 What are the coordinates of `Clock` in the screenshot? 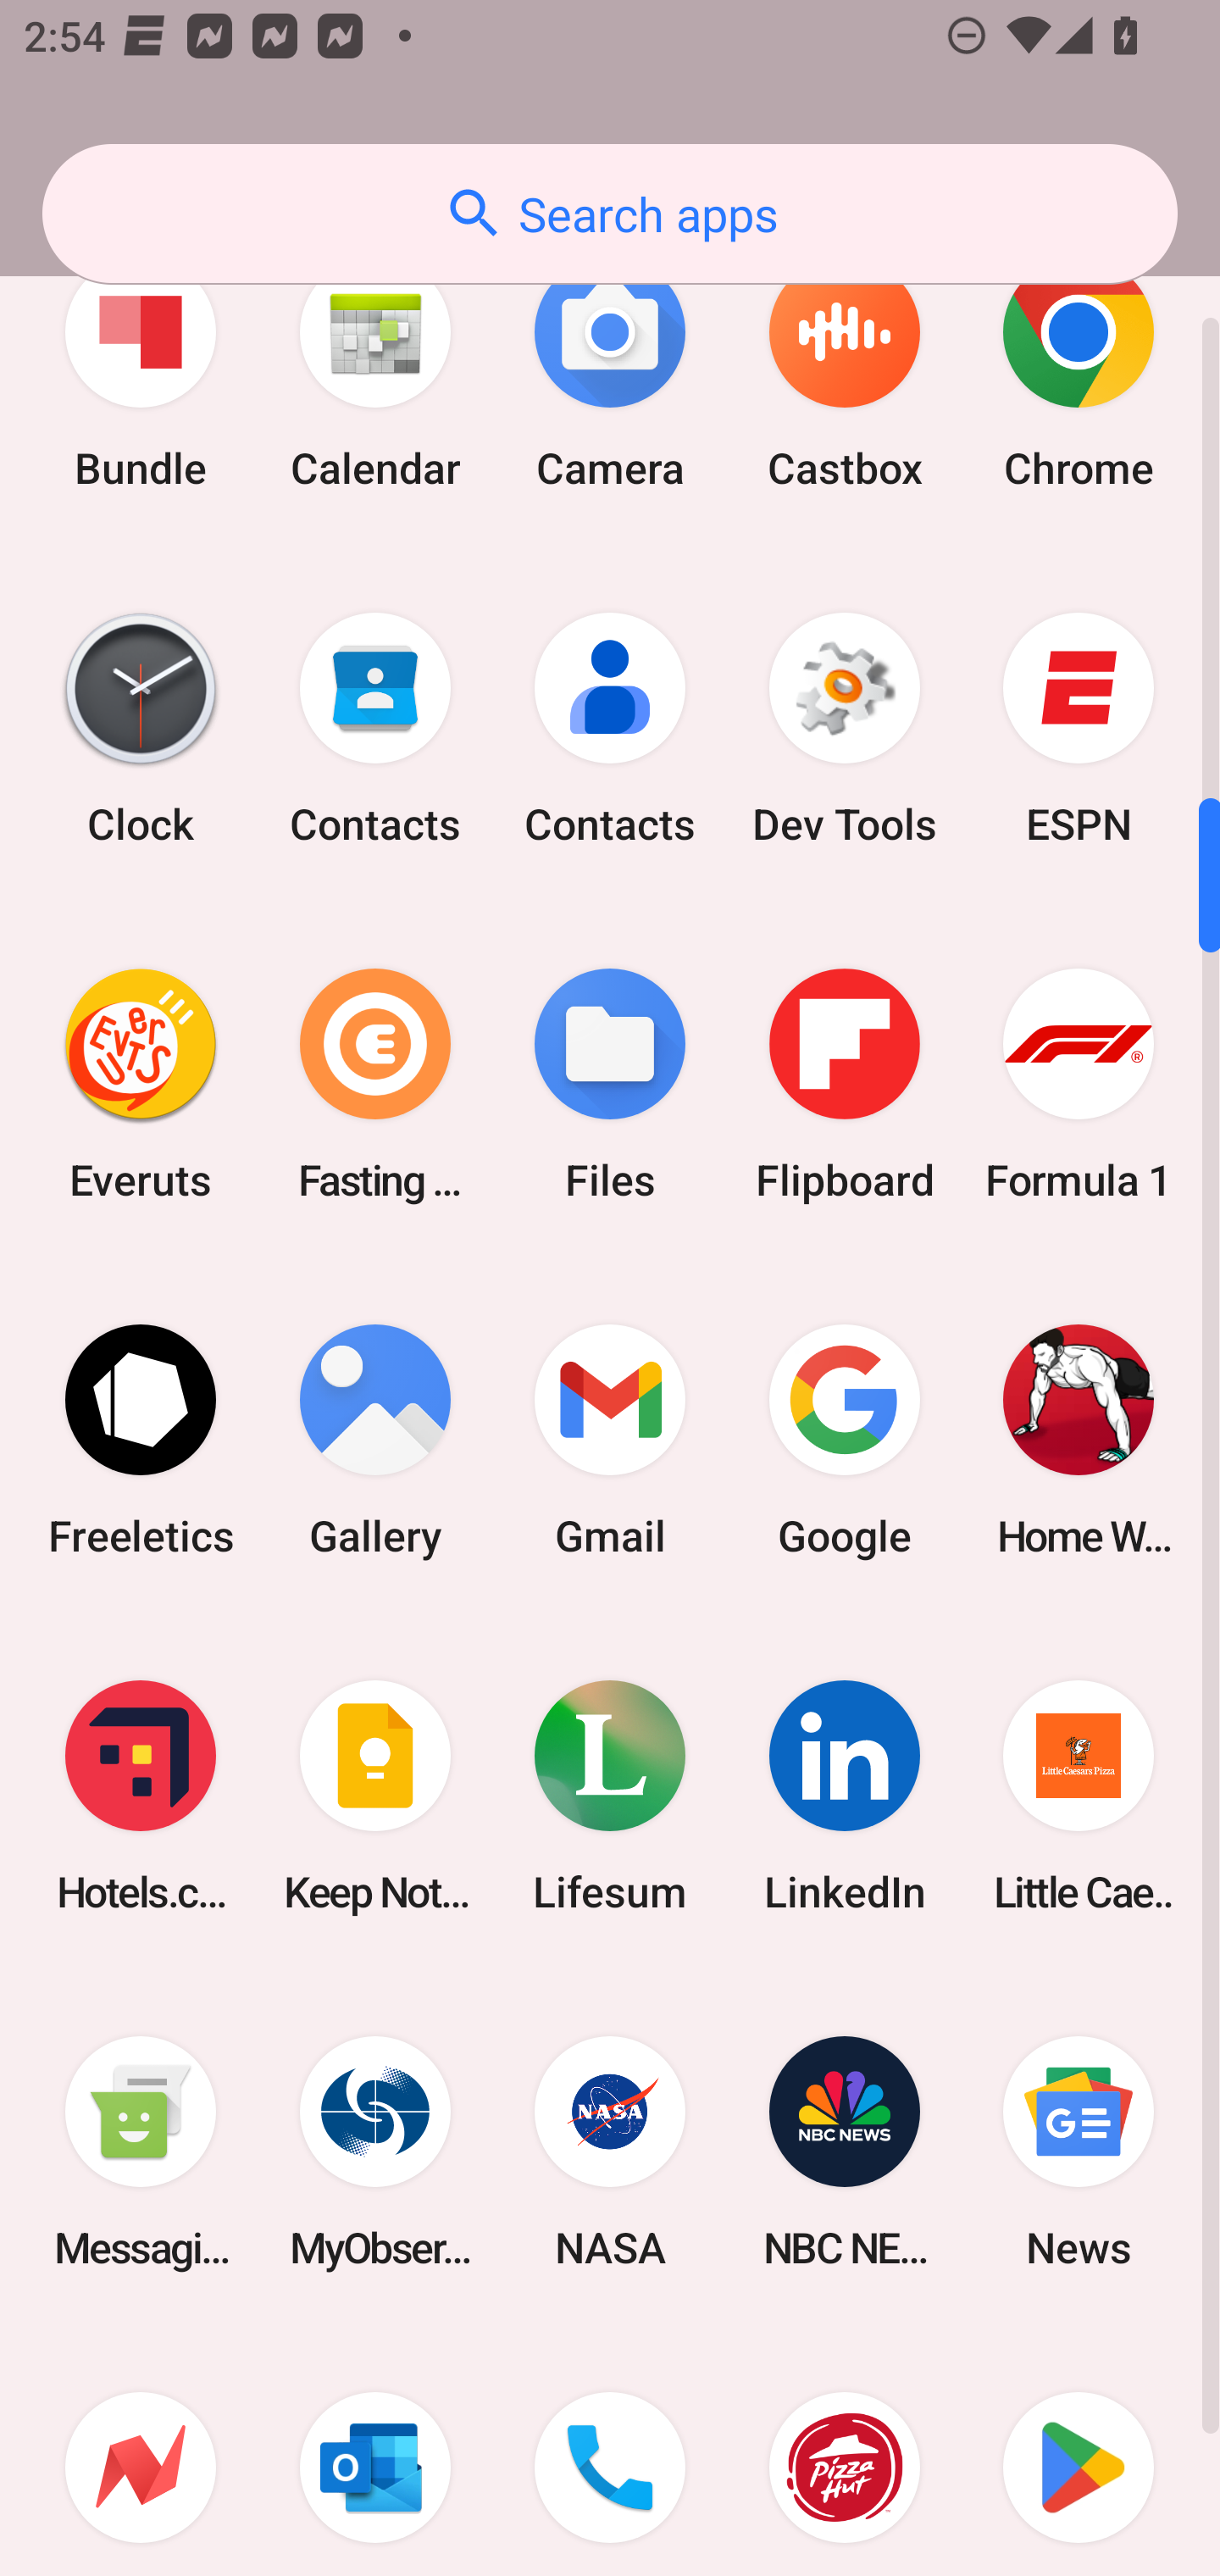 It's located at (141, 729).